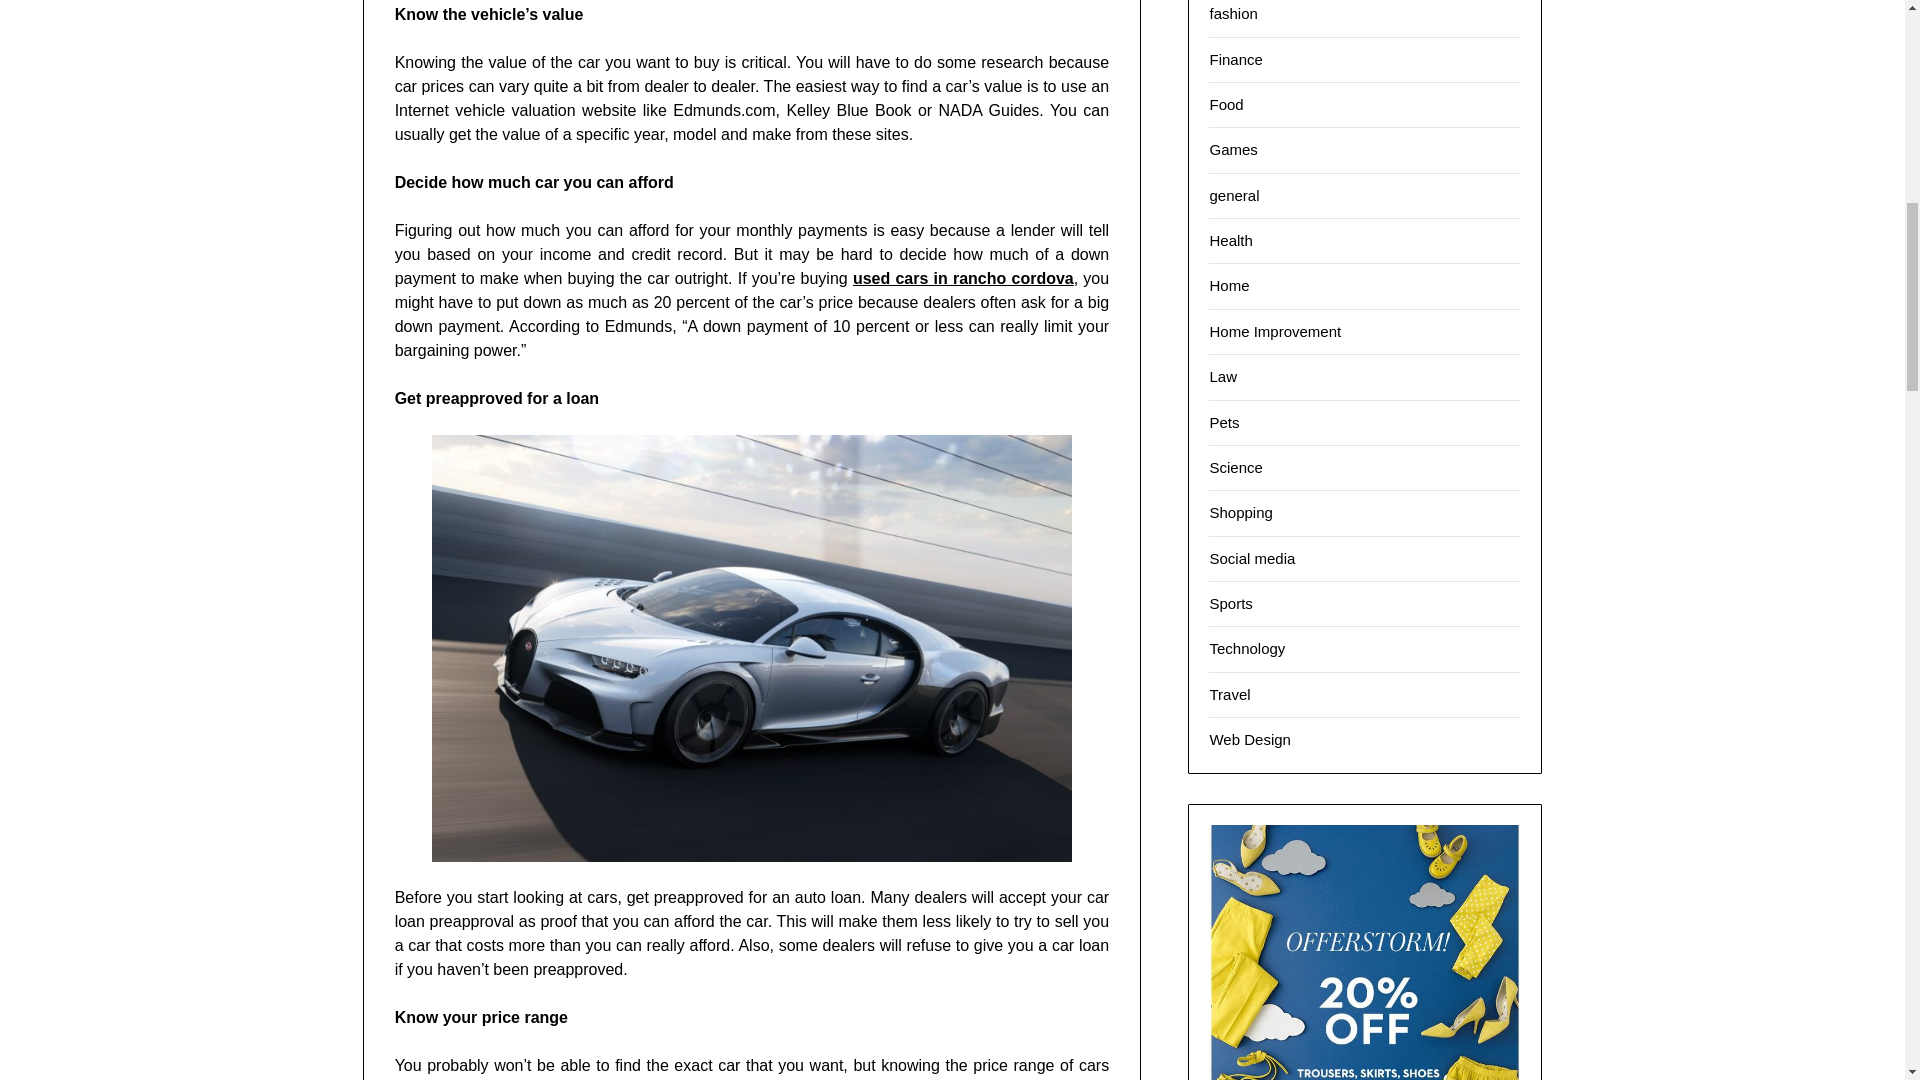  Describe the element at coordinates (1229, 284) in the screenshot. I see `Home` at that location.